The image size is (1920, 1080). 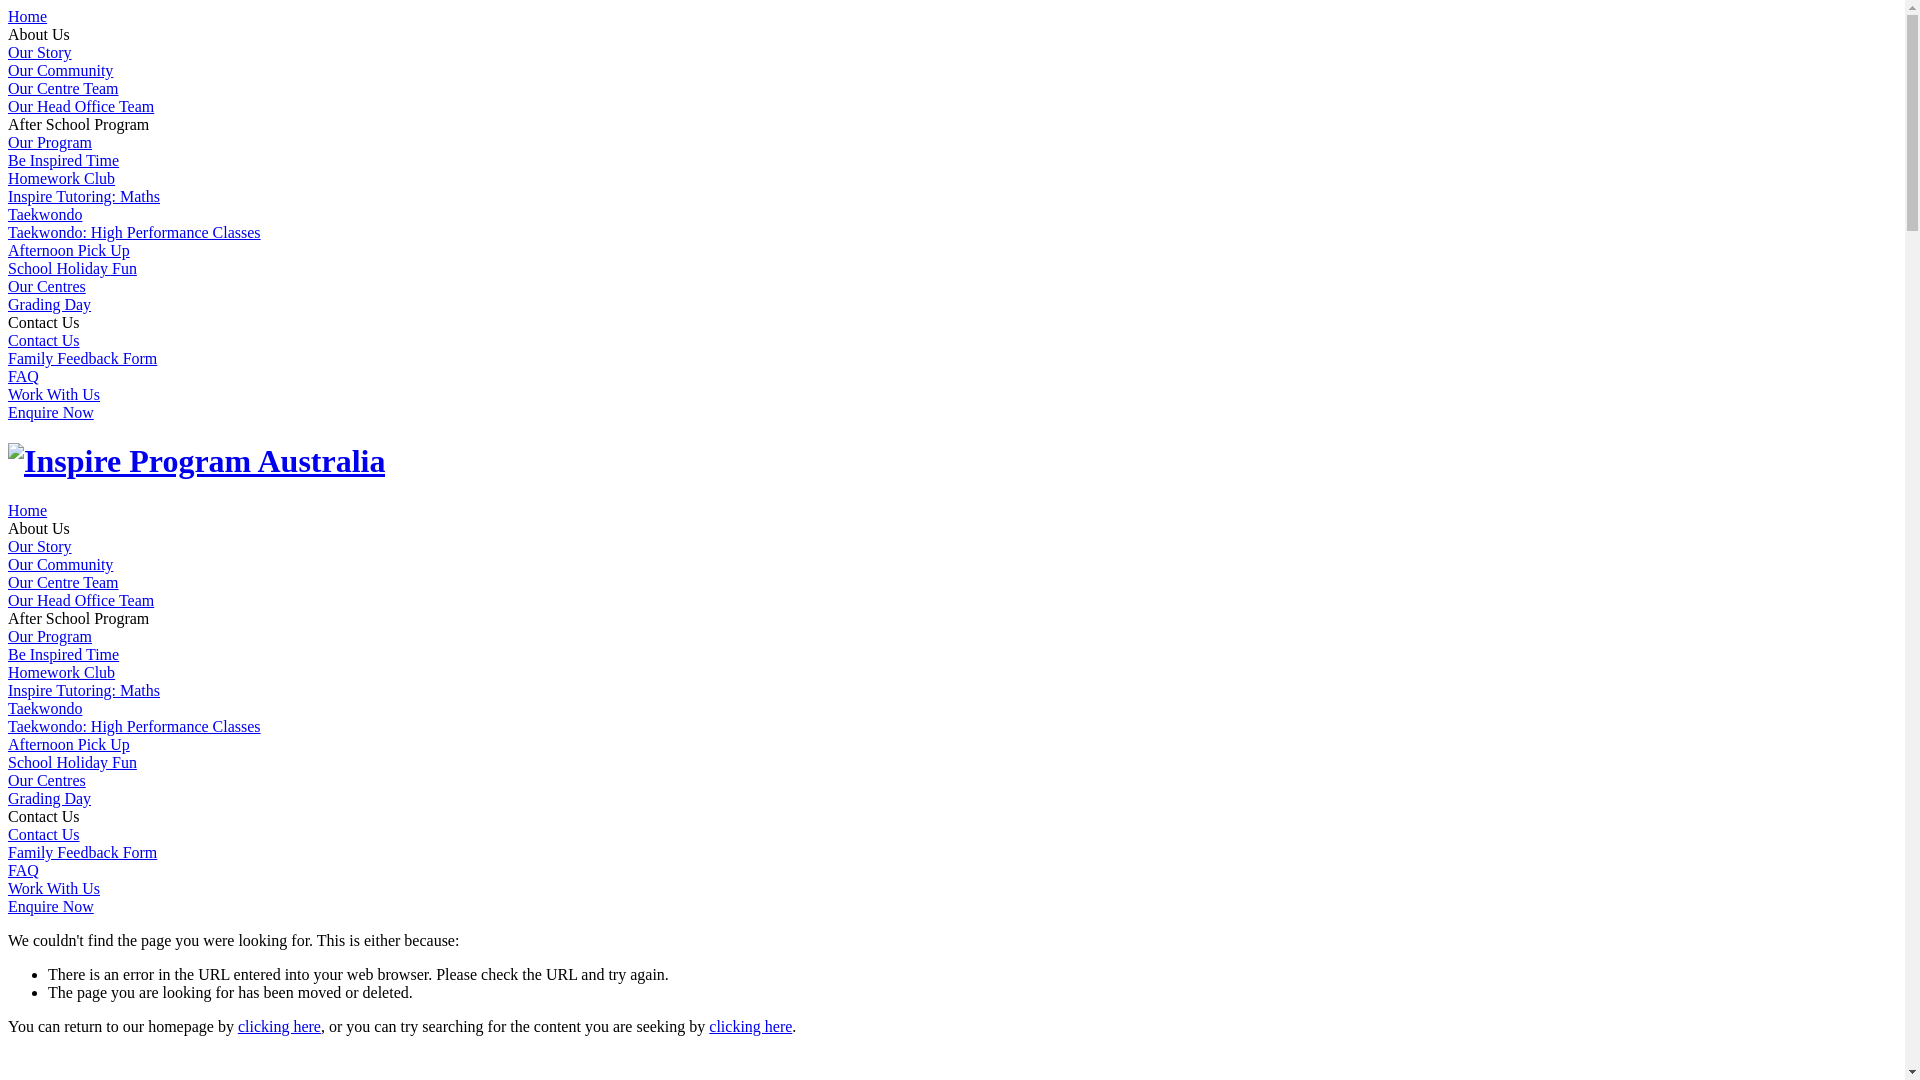 What do you see at coordinates (50, 636) in the screenshot?
I see `Our Program` at bounding box center [50, 636].